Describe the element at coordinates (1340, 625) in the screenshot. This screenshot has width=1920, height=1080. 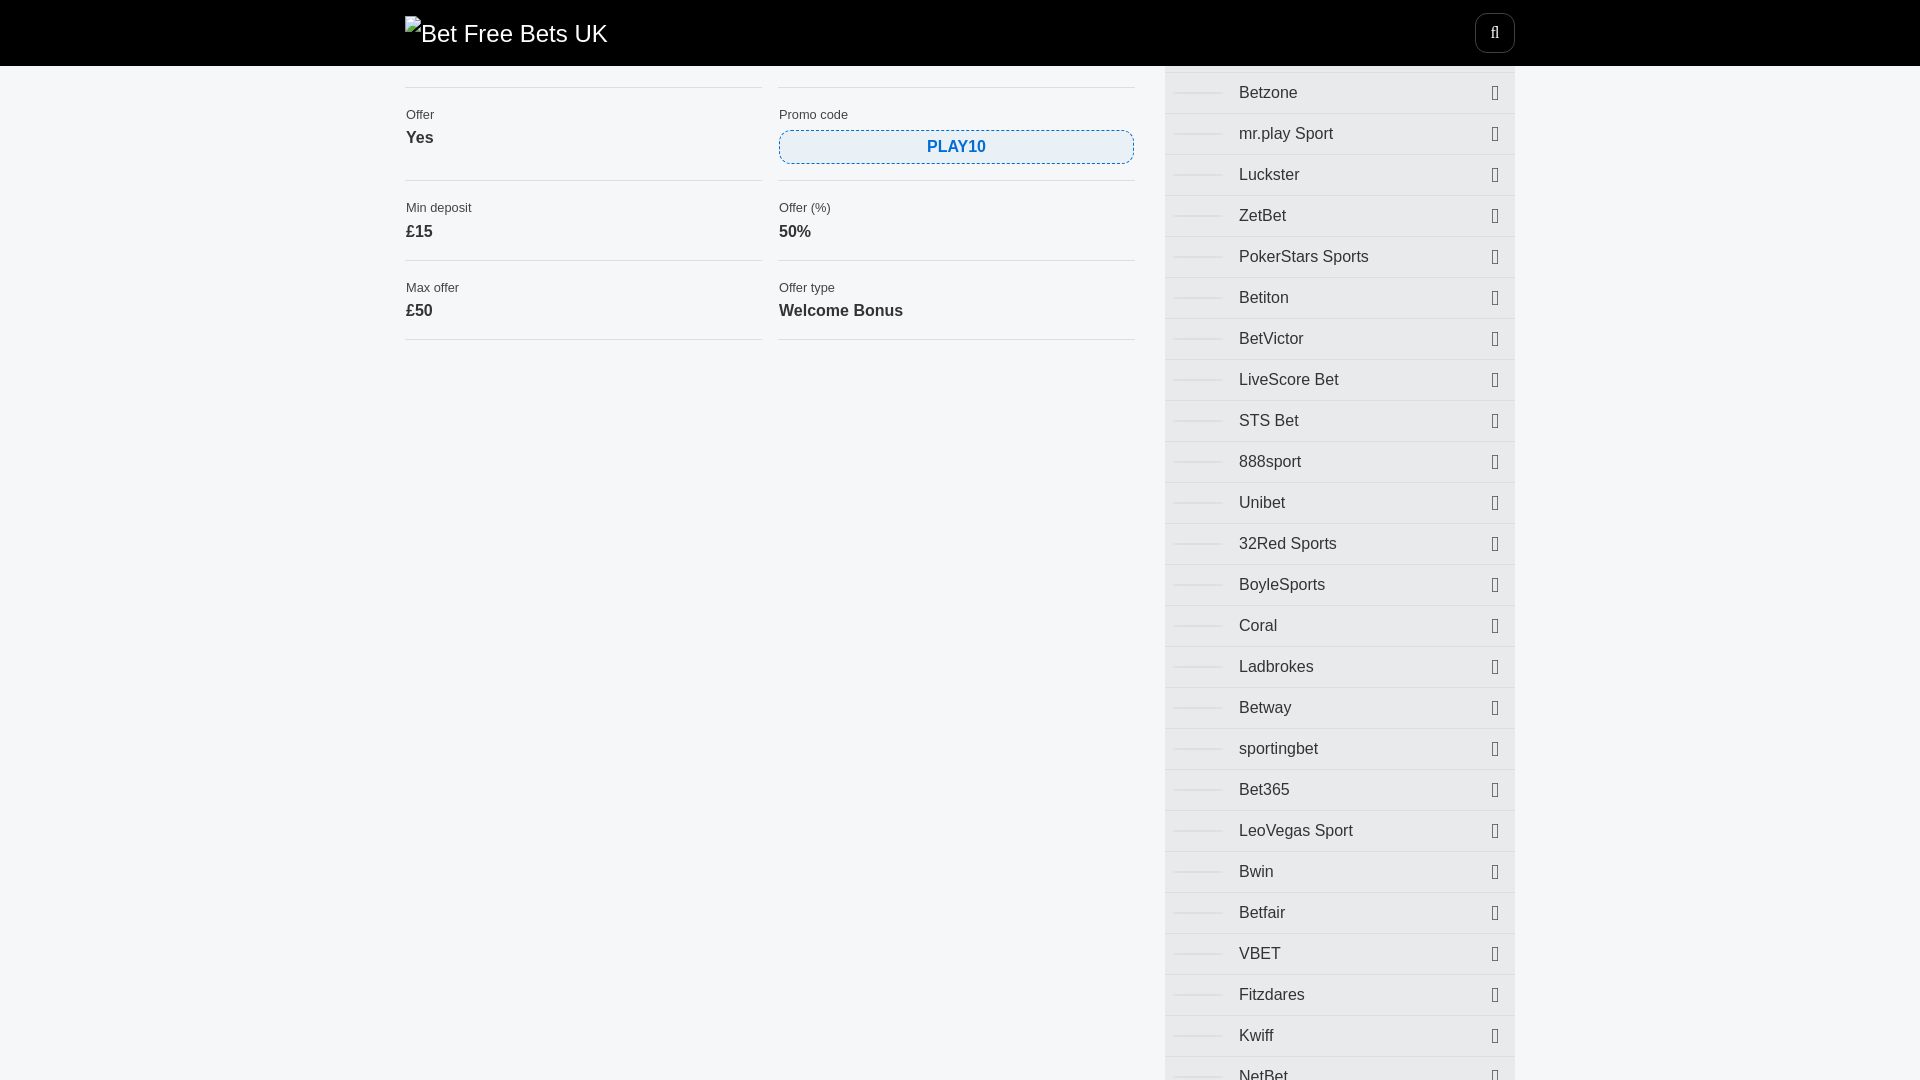
I see `Coral` at that location.